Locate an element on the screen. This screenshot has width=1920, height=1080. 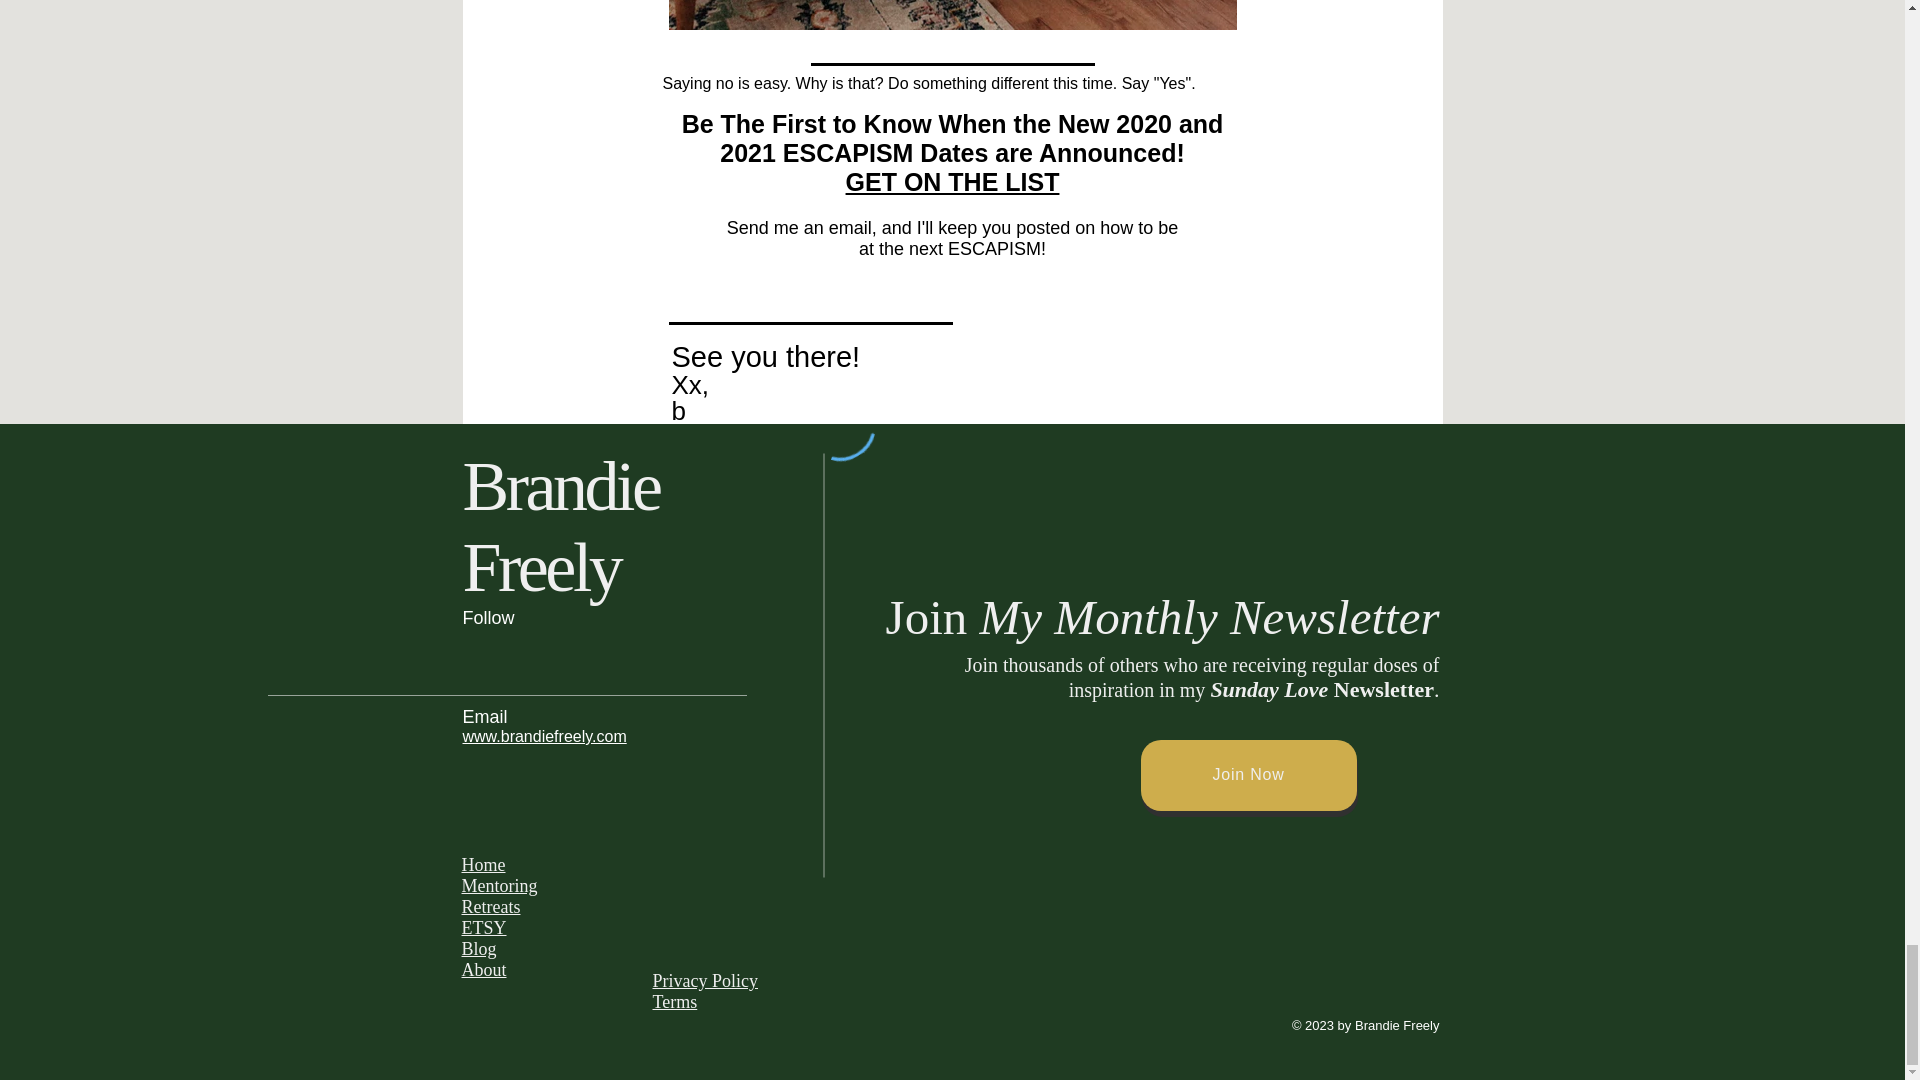
Blog is located at coordinates (480, 948).